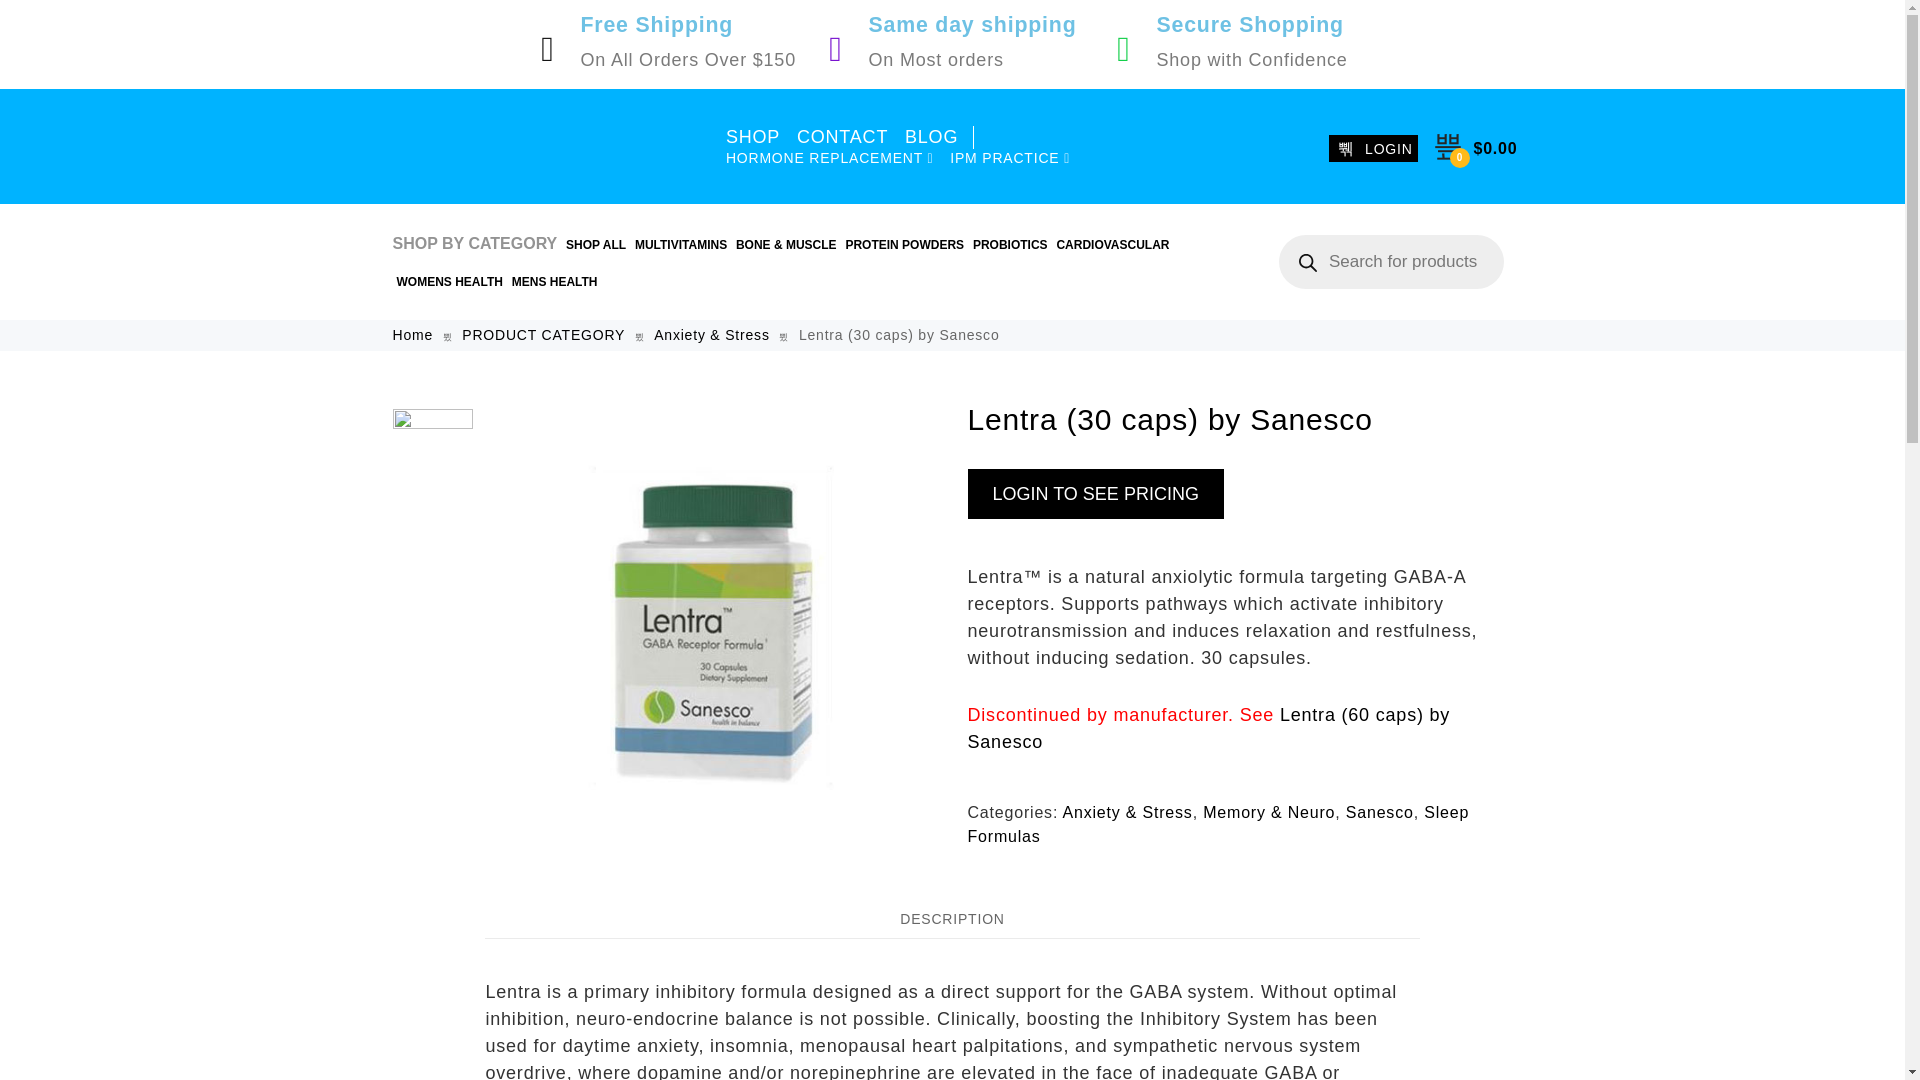  Describe the element at coordinates (1112, 245) in the screenshot. I see `CARDIOVASCULAR` at that location.